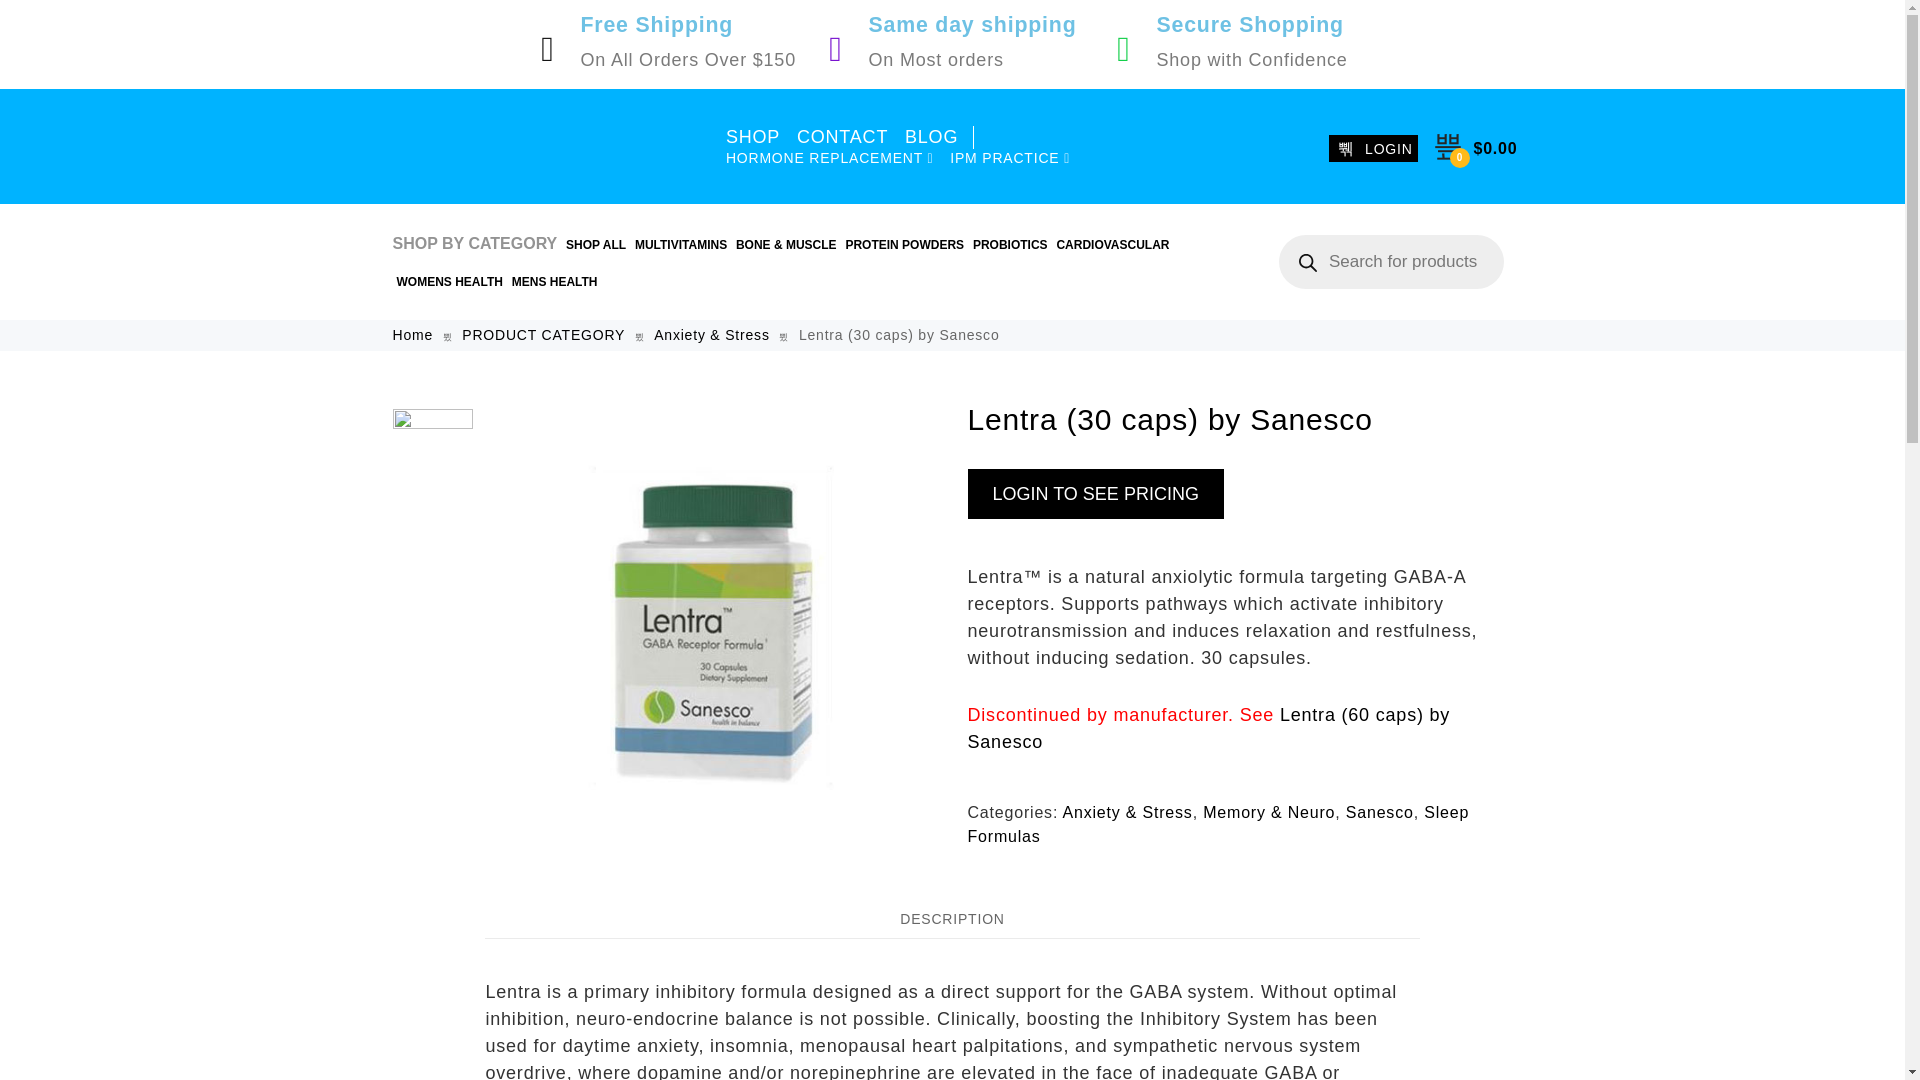  Describe the element at coordinates (1112, 245) in the screenshot. I see `CARDIOVASCULAR` at that location.